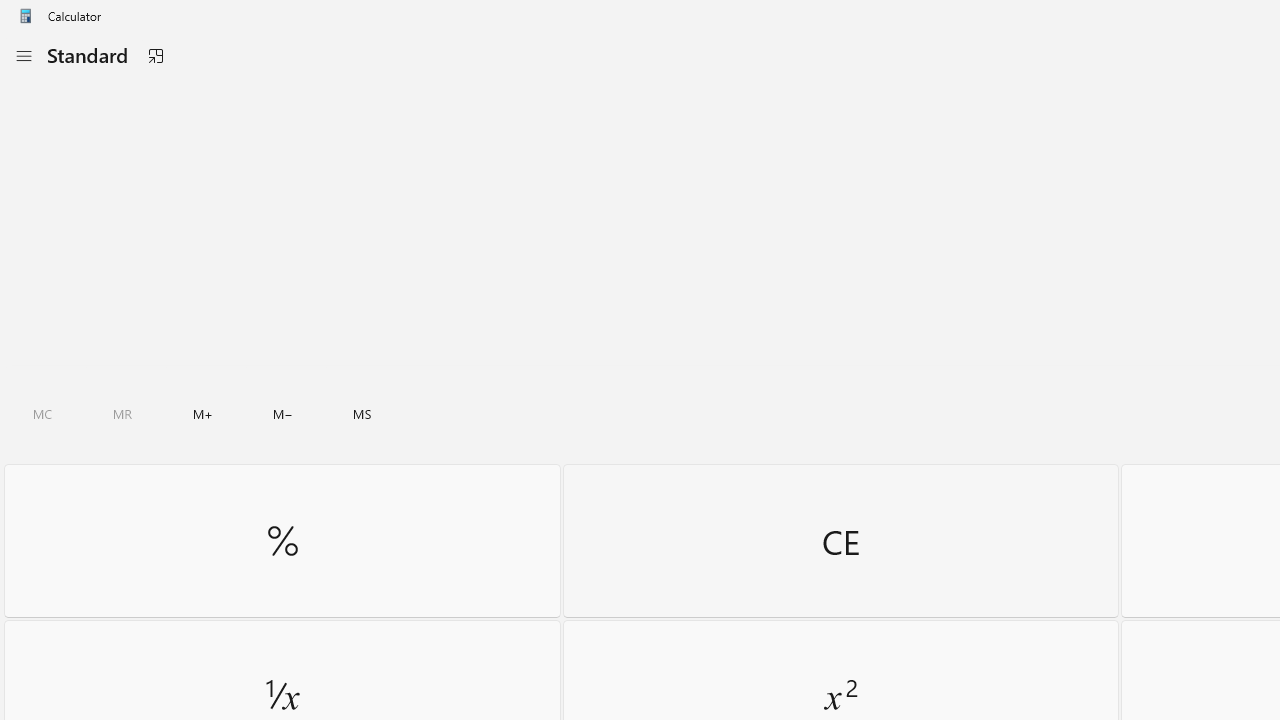 The image size is (1280, 720). Describe the element at coordinates (282, 540) in the screenshot. I see `Percent` at that location.